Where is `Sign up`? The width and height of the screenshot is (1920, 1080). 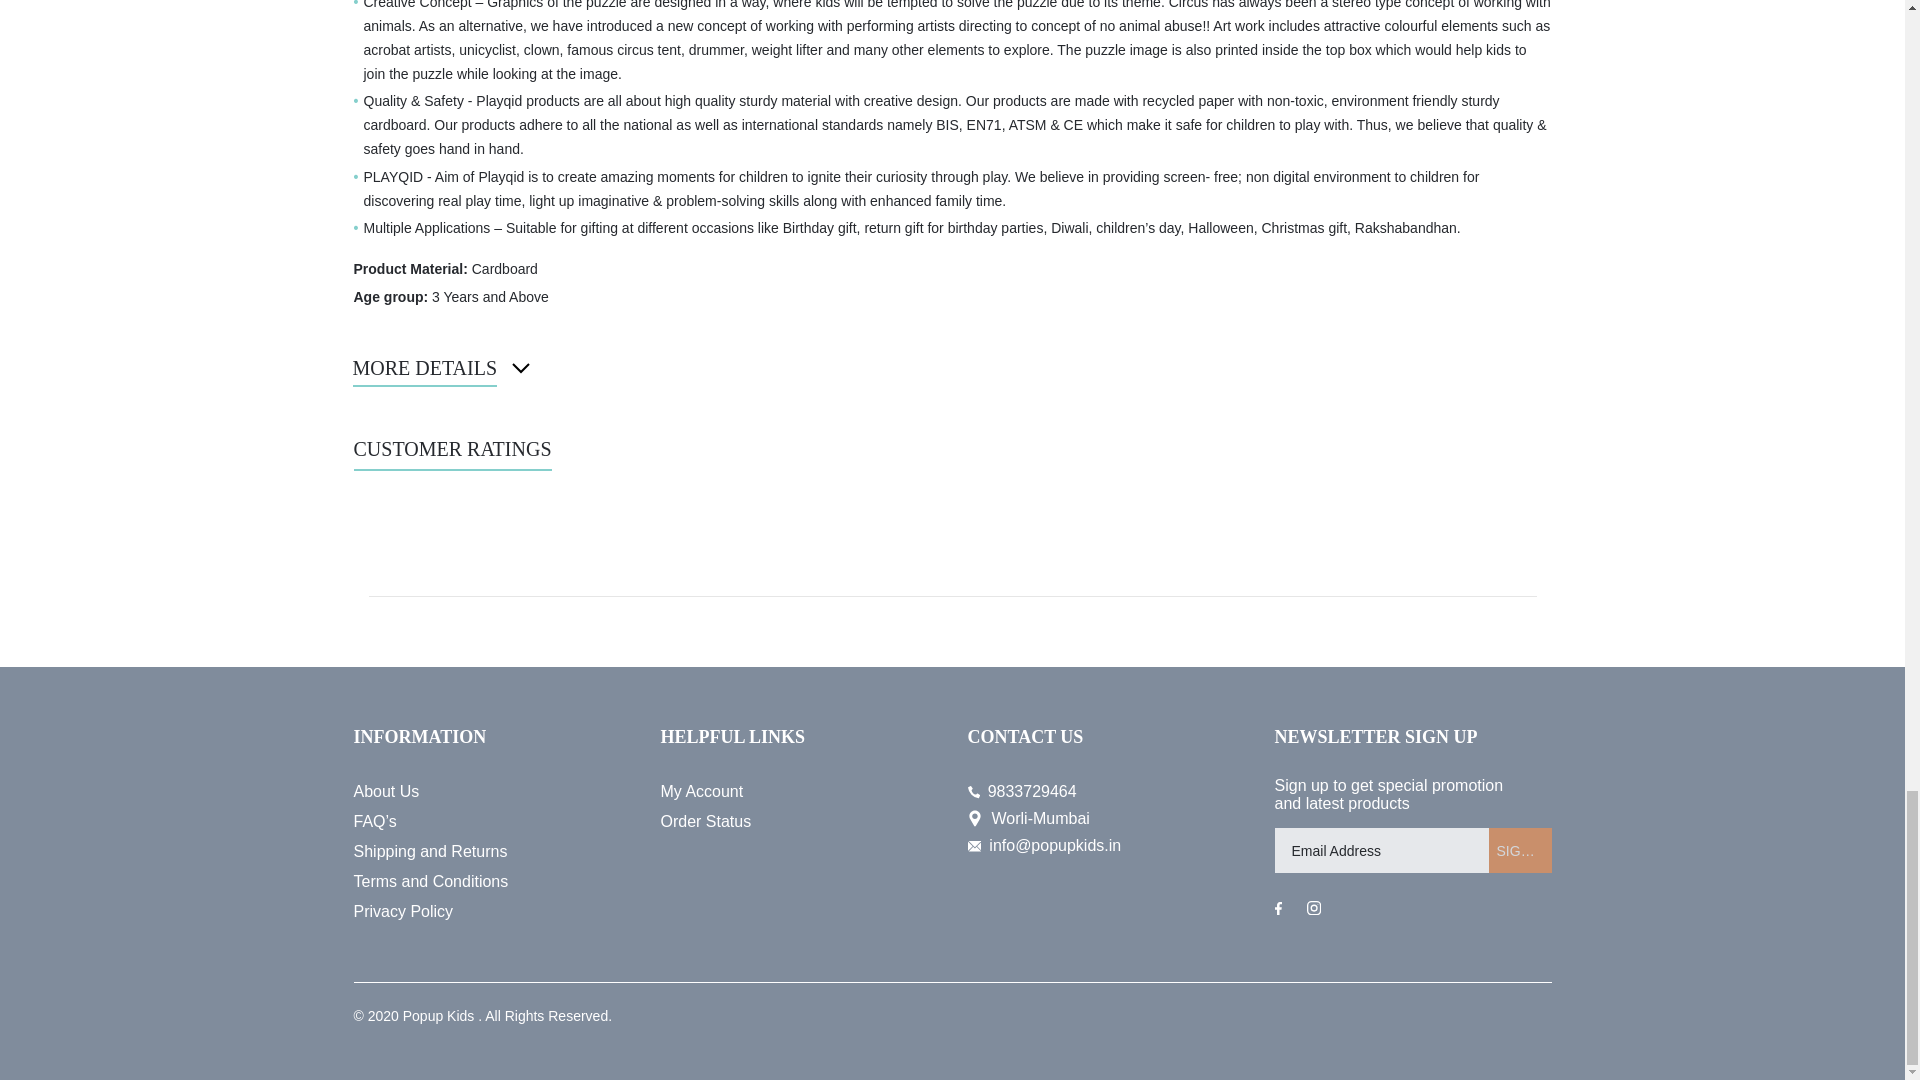 Sign up is located at coordinates (1520, 850).